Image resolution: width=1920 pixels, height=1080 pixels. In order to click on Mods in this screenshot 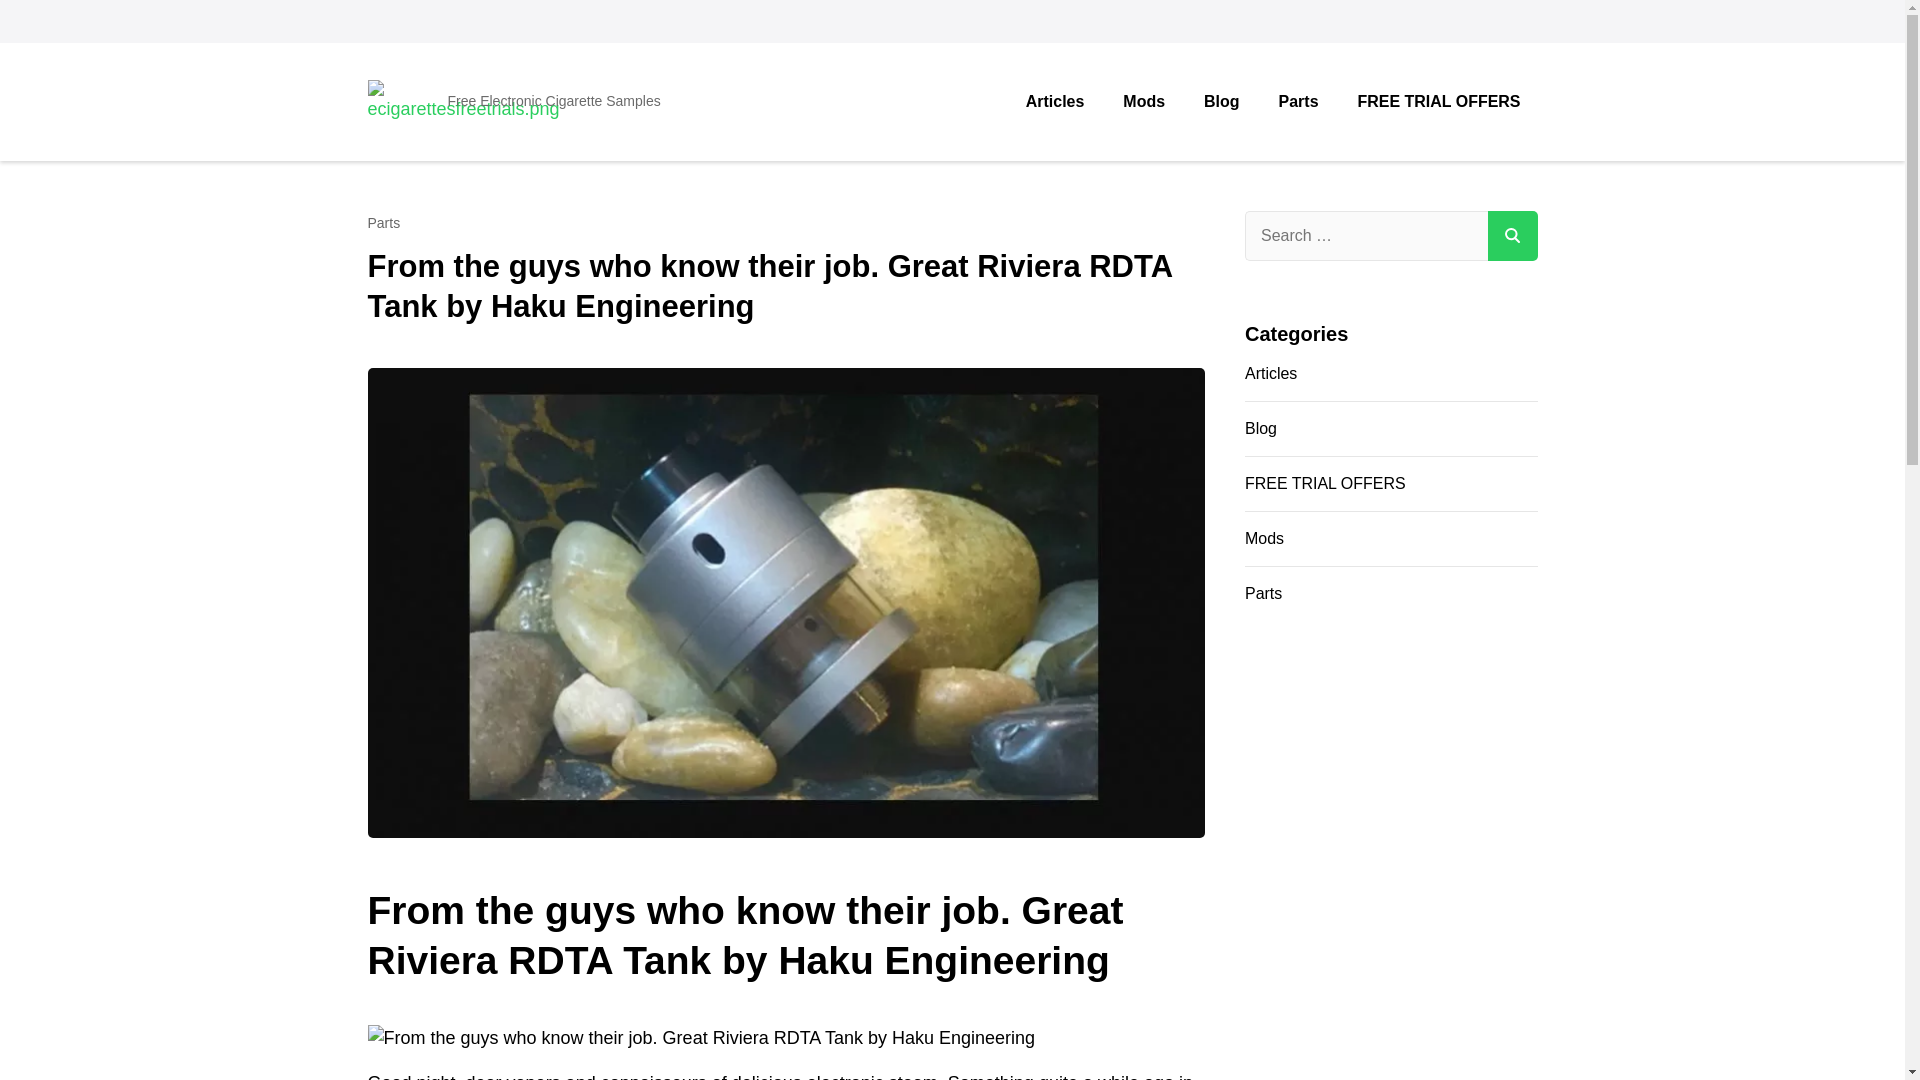, I will do `click(1390, 538)`.